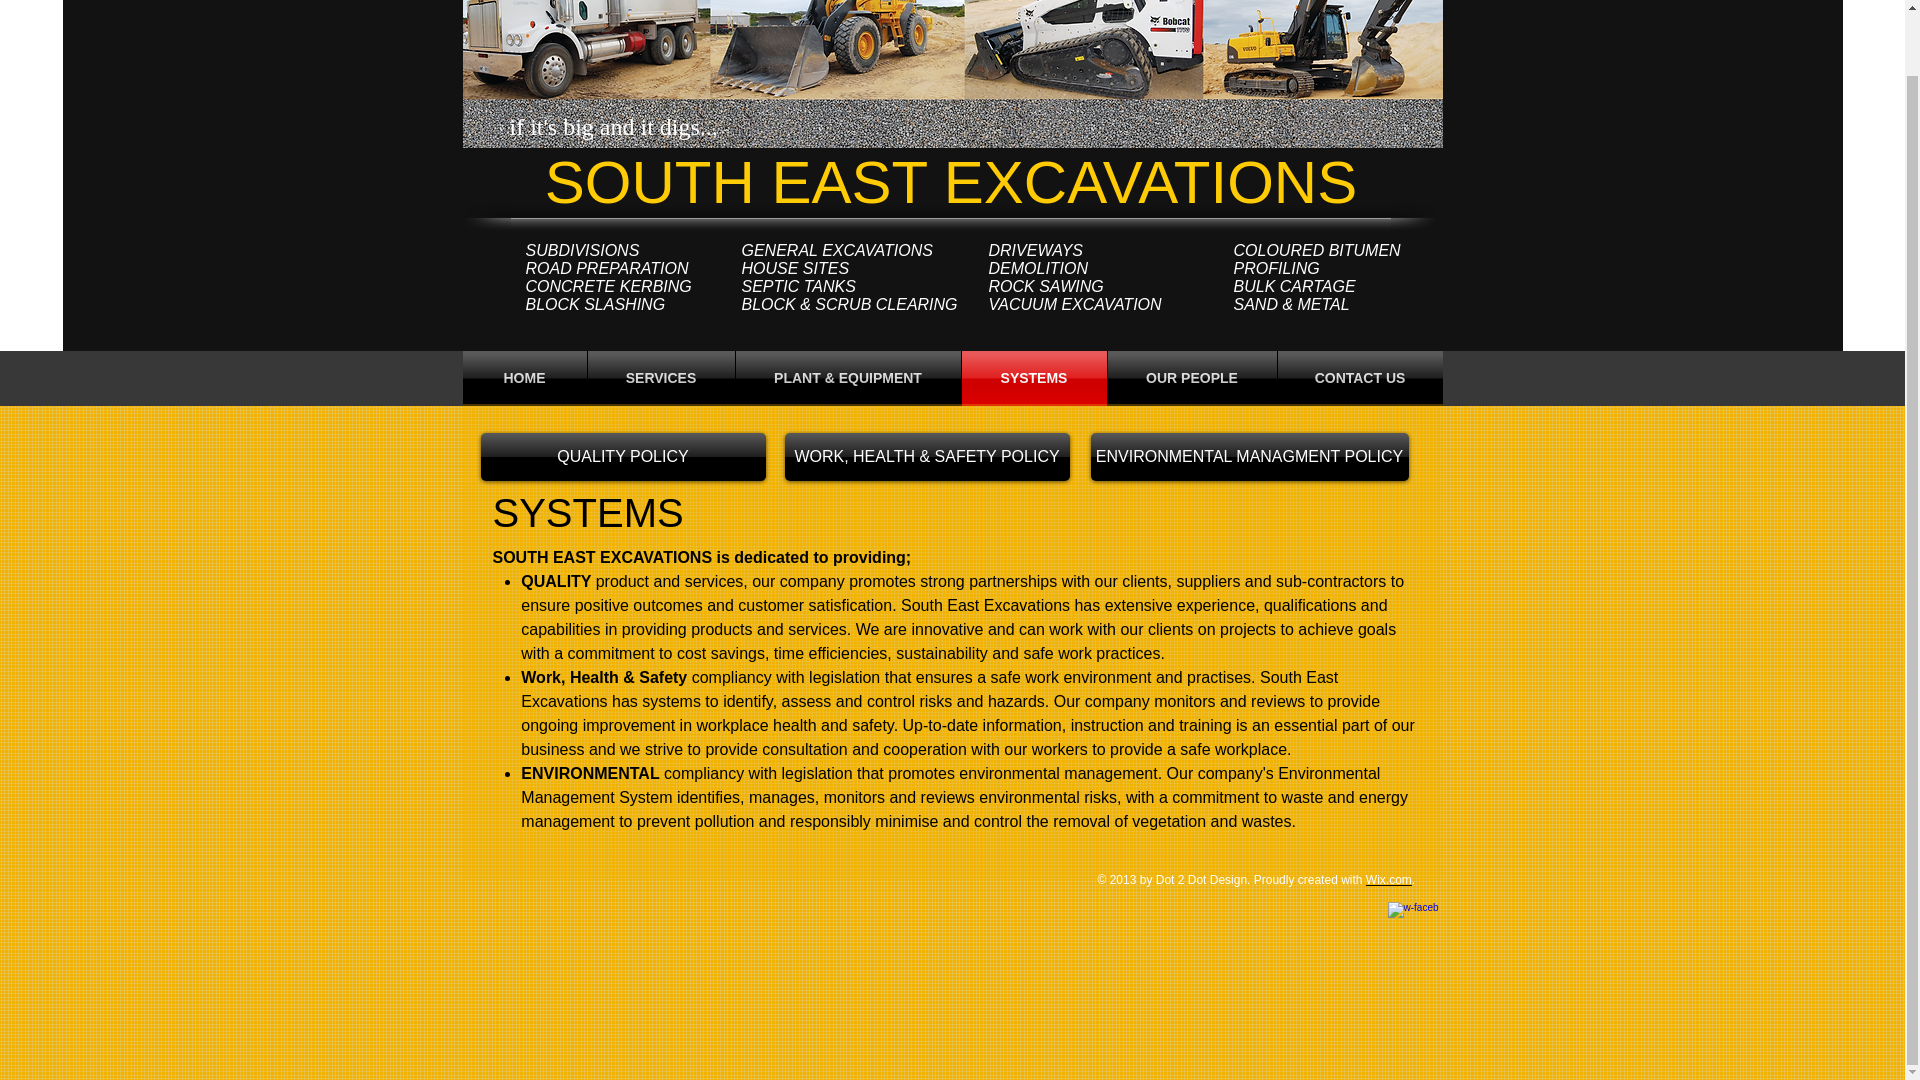  Describe the element at coordinates (1360, 378) in the screenshot. I see `CONTACT US` at that location.